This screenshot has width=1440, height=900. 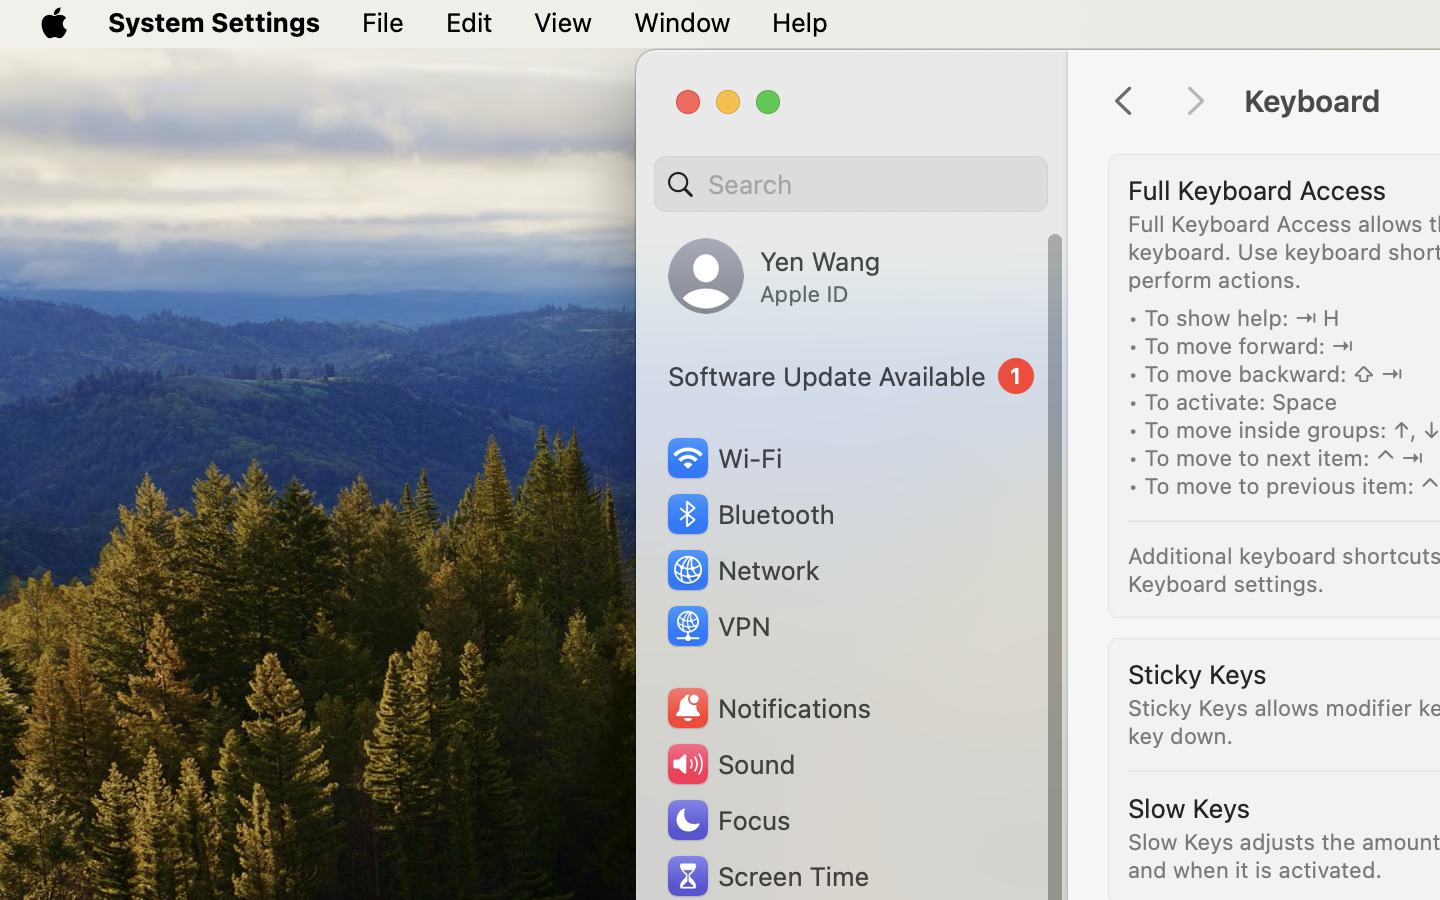 What do you see at coordinates (727, 820) in the screenshot?
I see `Focus` at bounding box center [727, 820].